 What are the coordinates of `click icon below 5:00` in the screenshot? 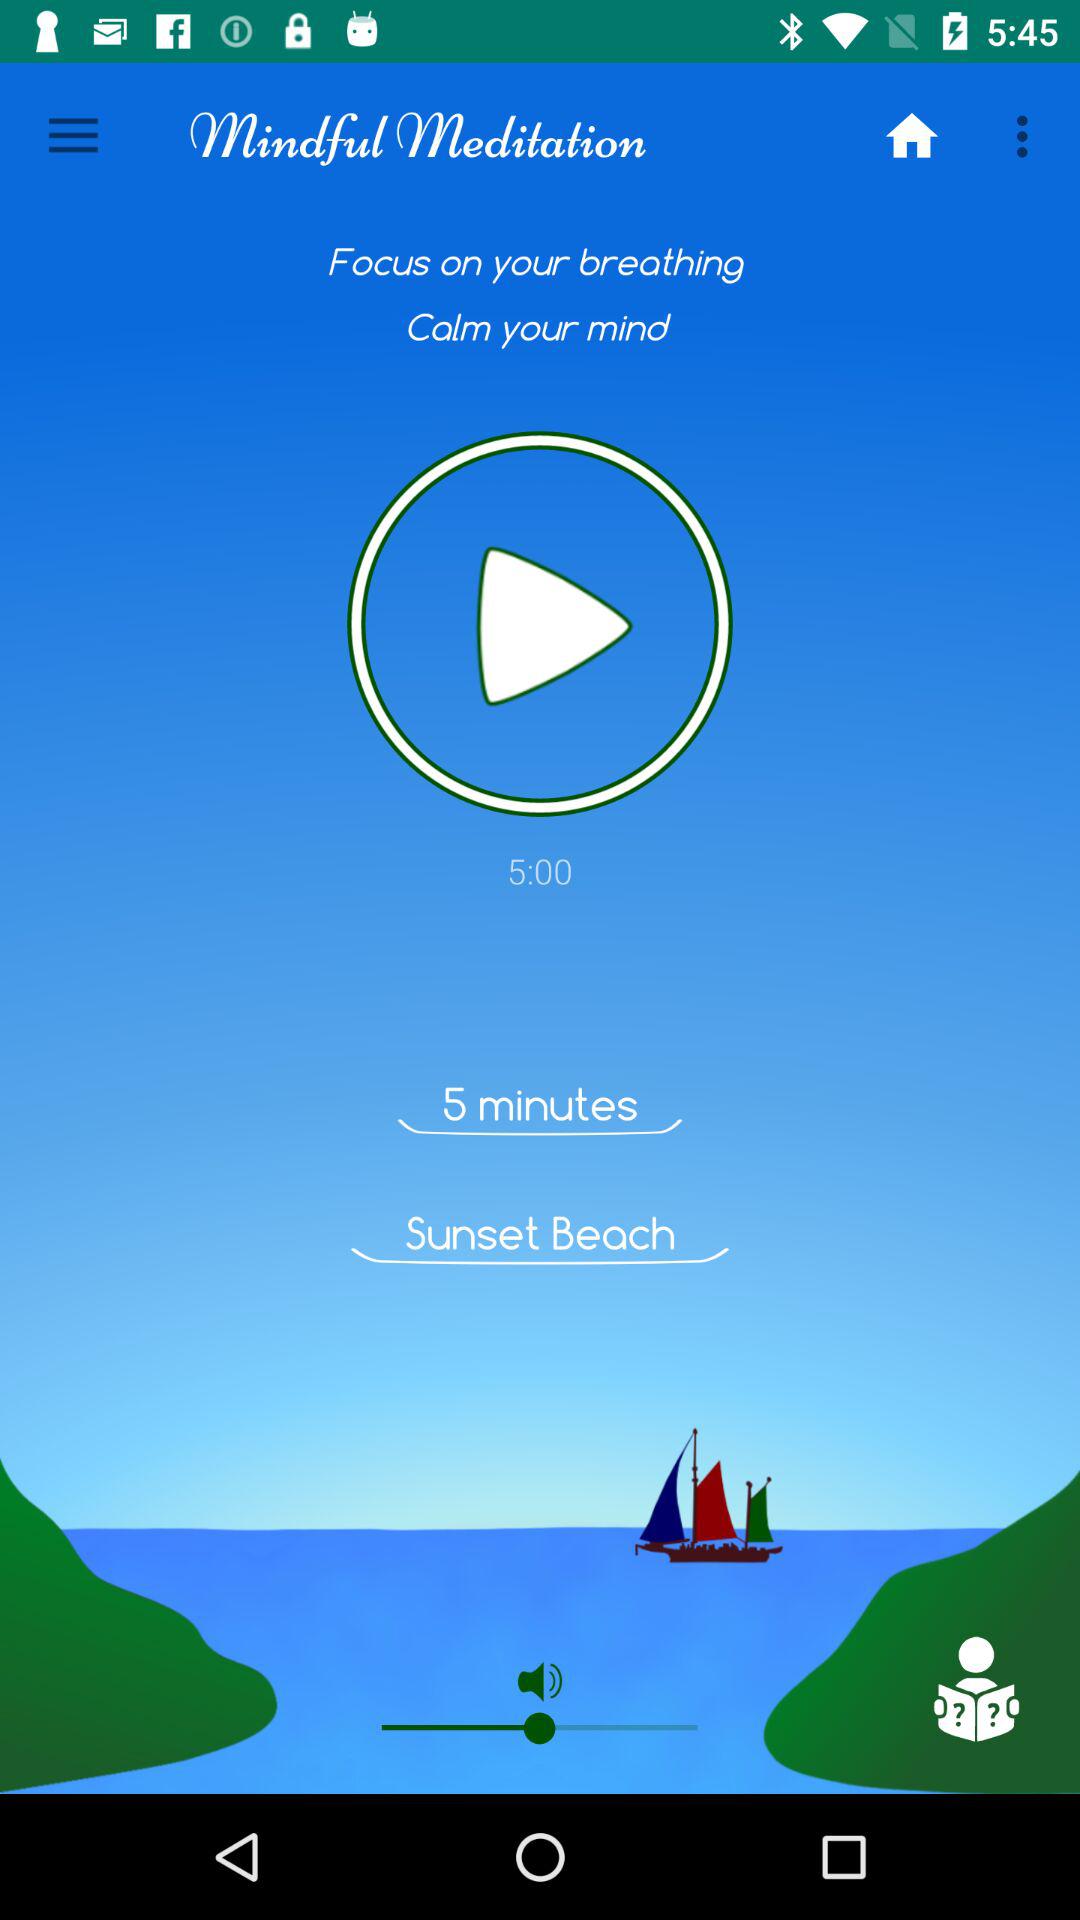 It's located at (975, 1689).